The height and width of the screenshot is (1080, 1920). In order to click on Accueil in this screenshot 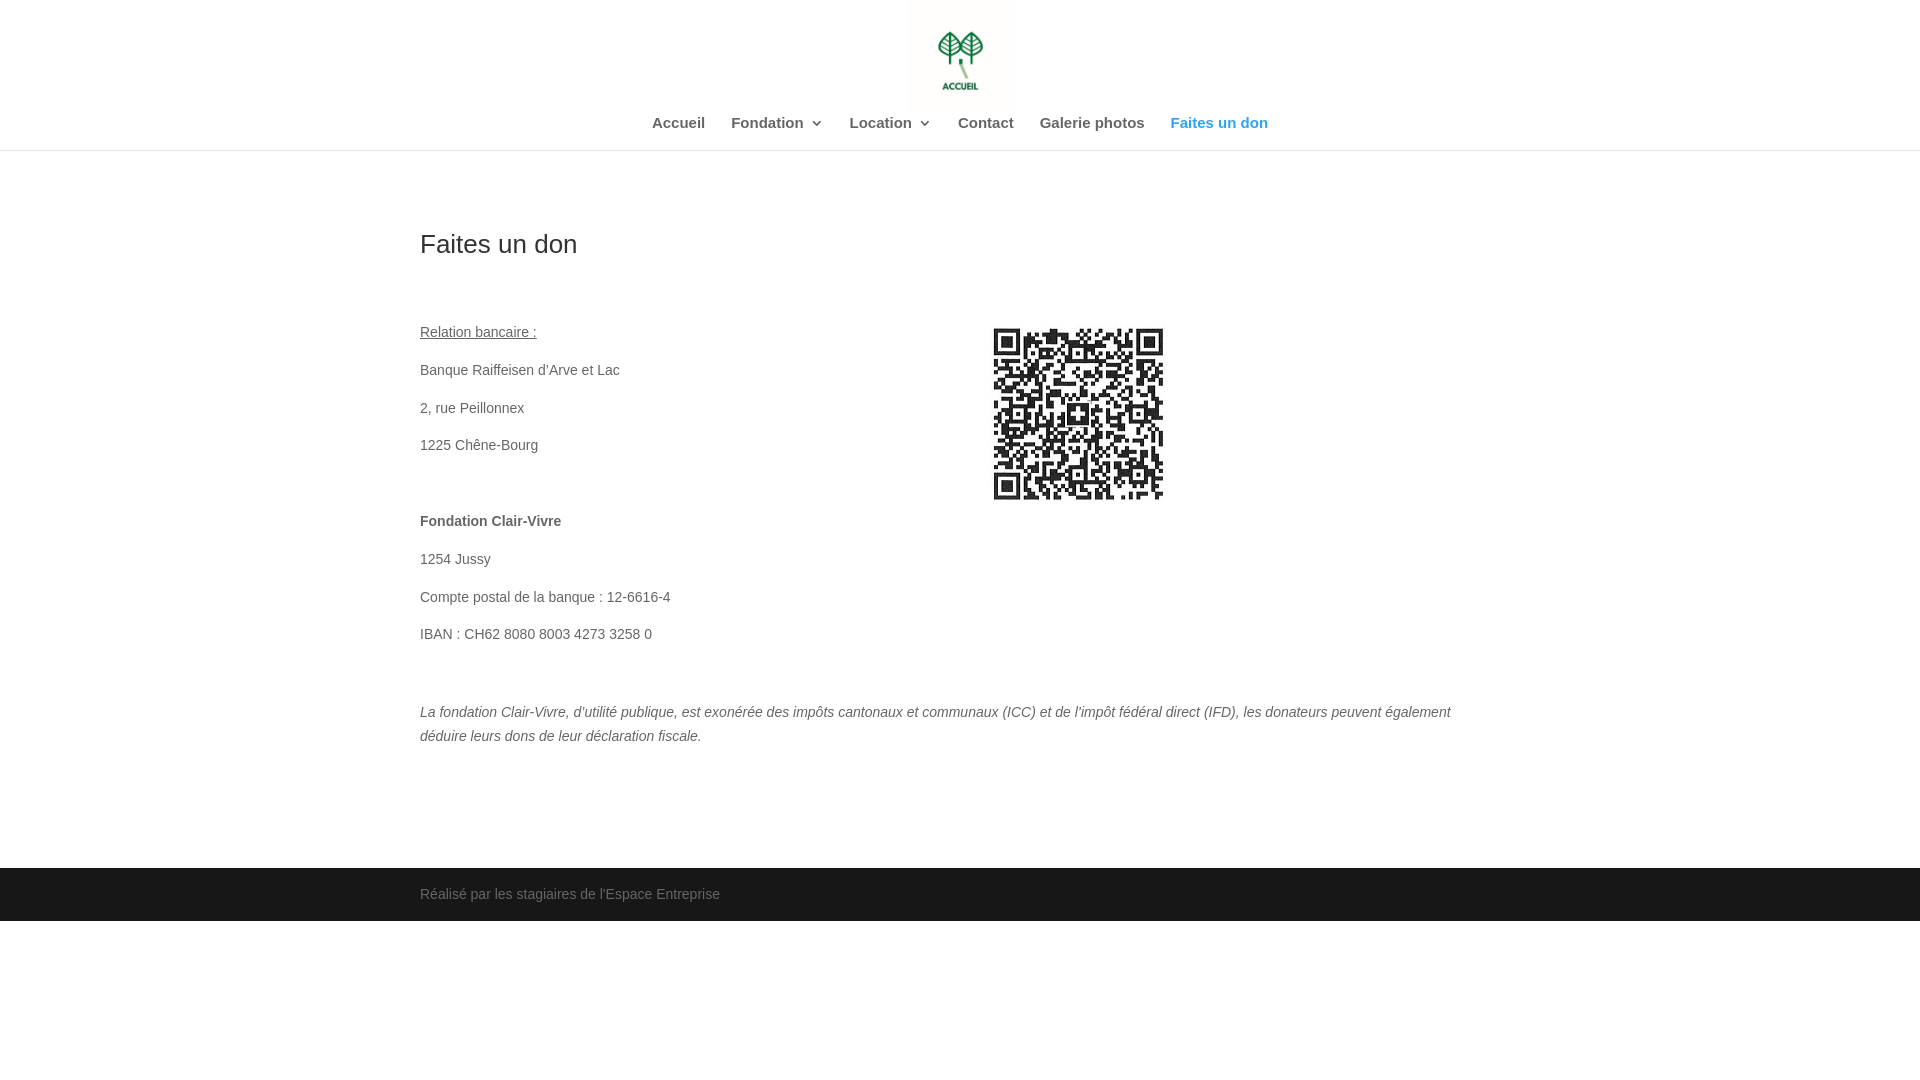, I will do `click(678, 133)`.